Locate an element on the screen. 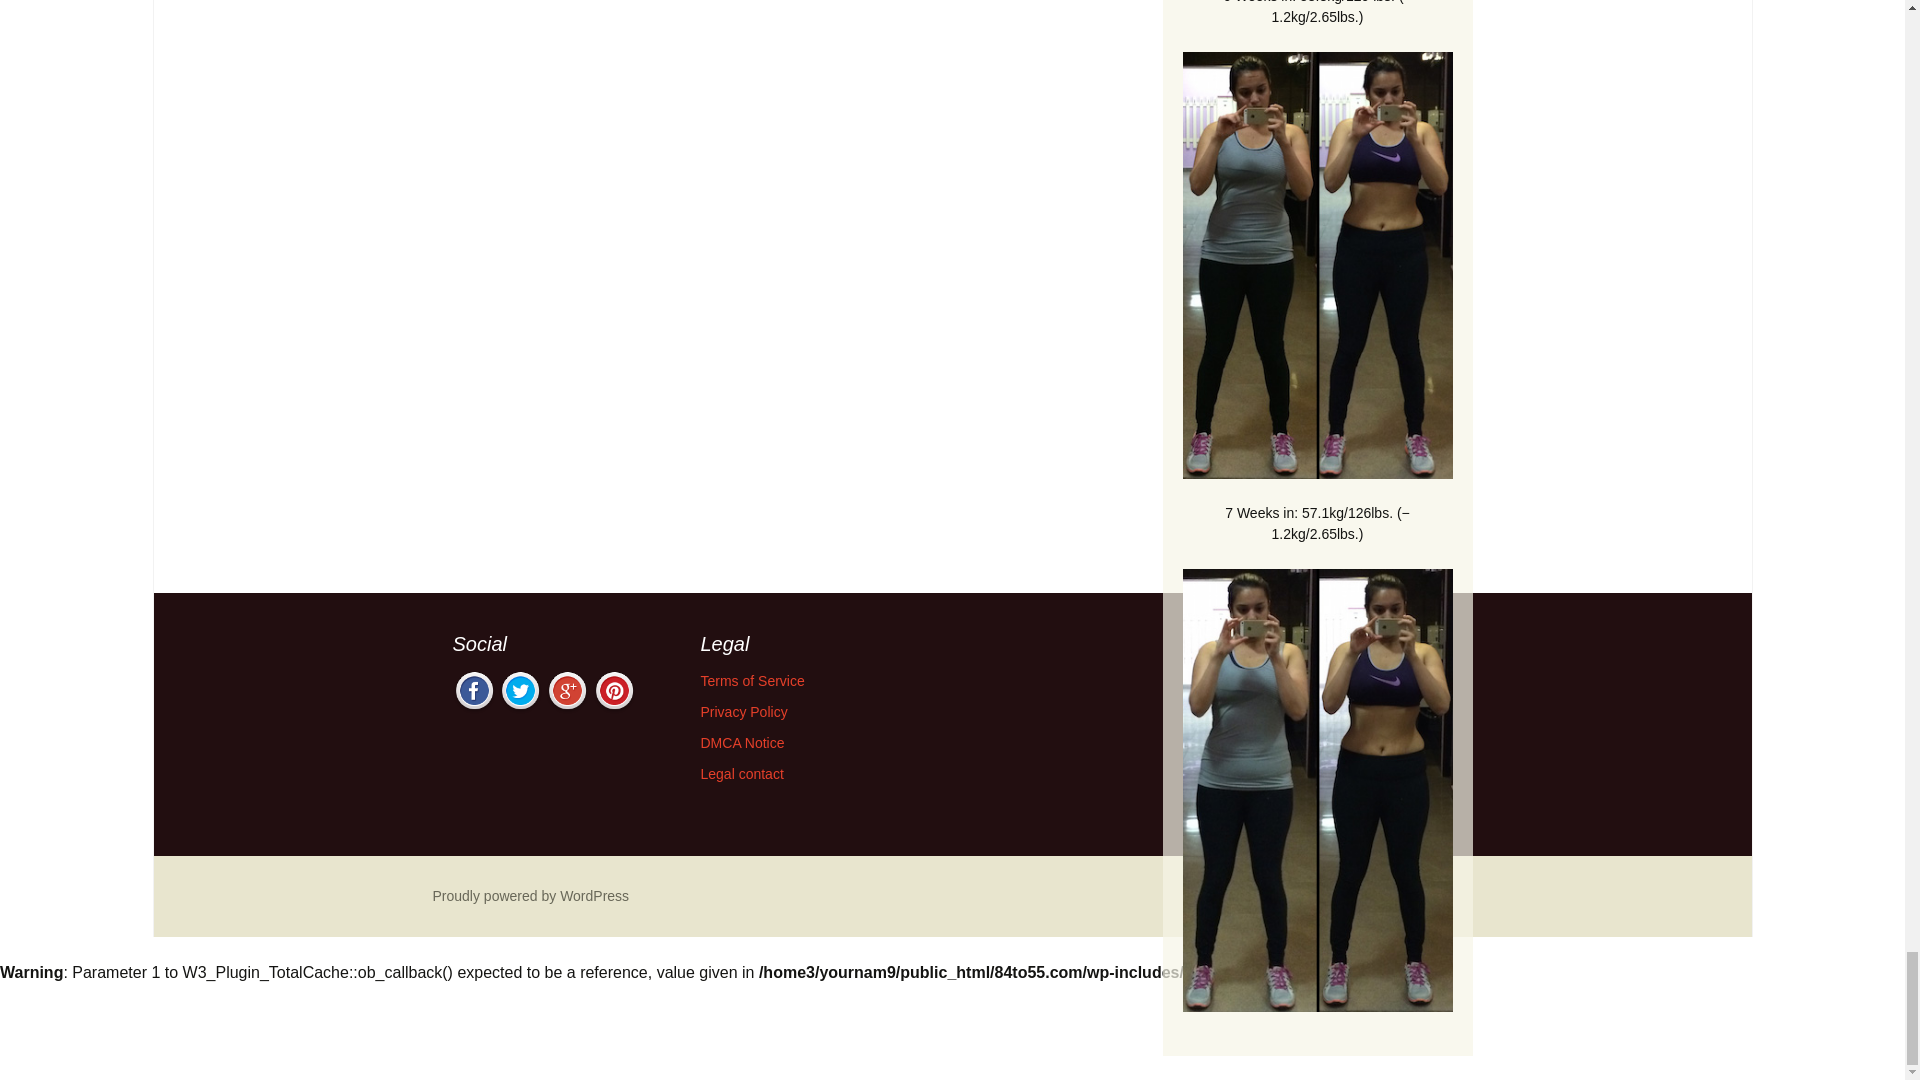 The image size is (1920, 1080). Semantic Personal Publishing Platform is located at coordinates (530, 895).